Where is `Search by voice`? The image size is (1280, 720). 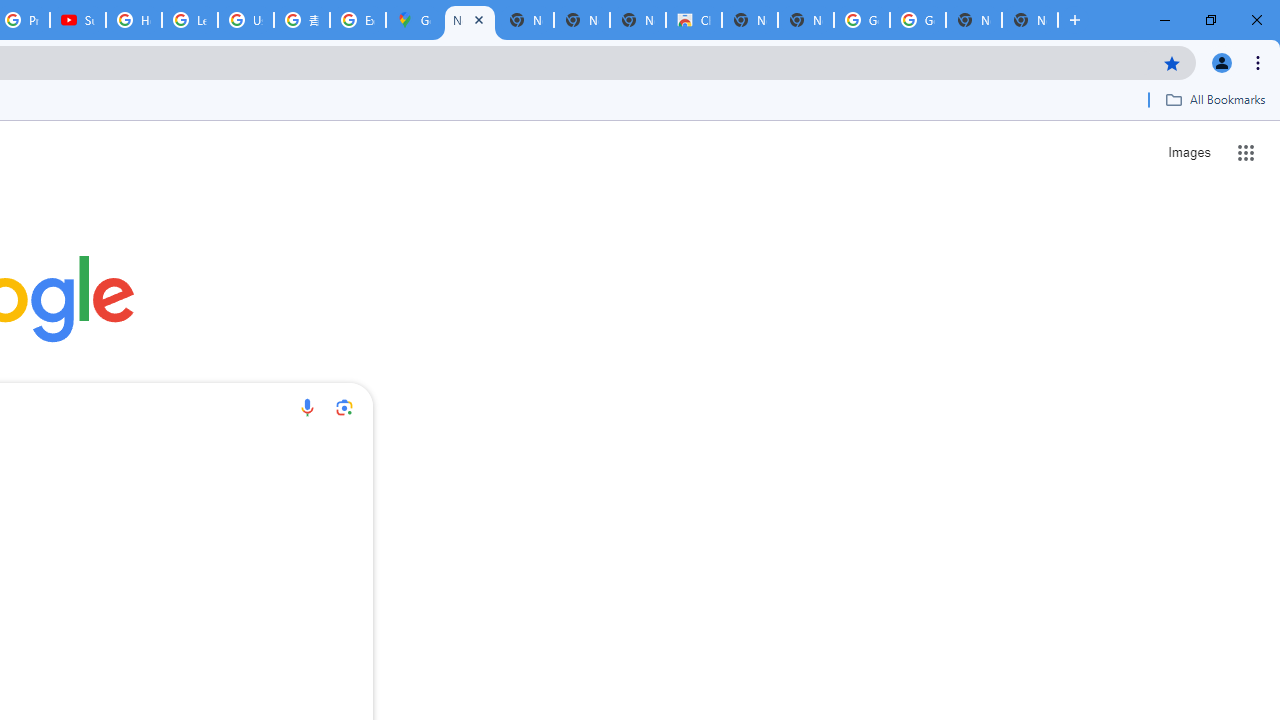
Search by voice is located at coordinates (307, 407).